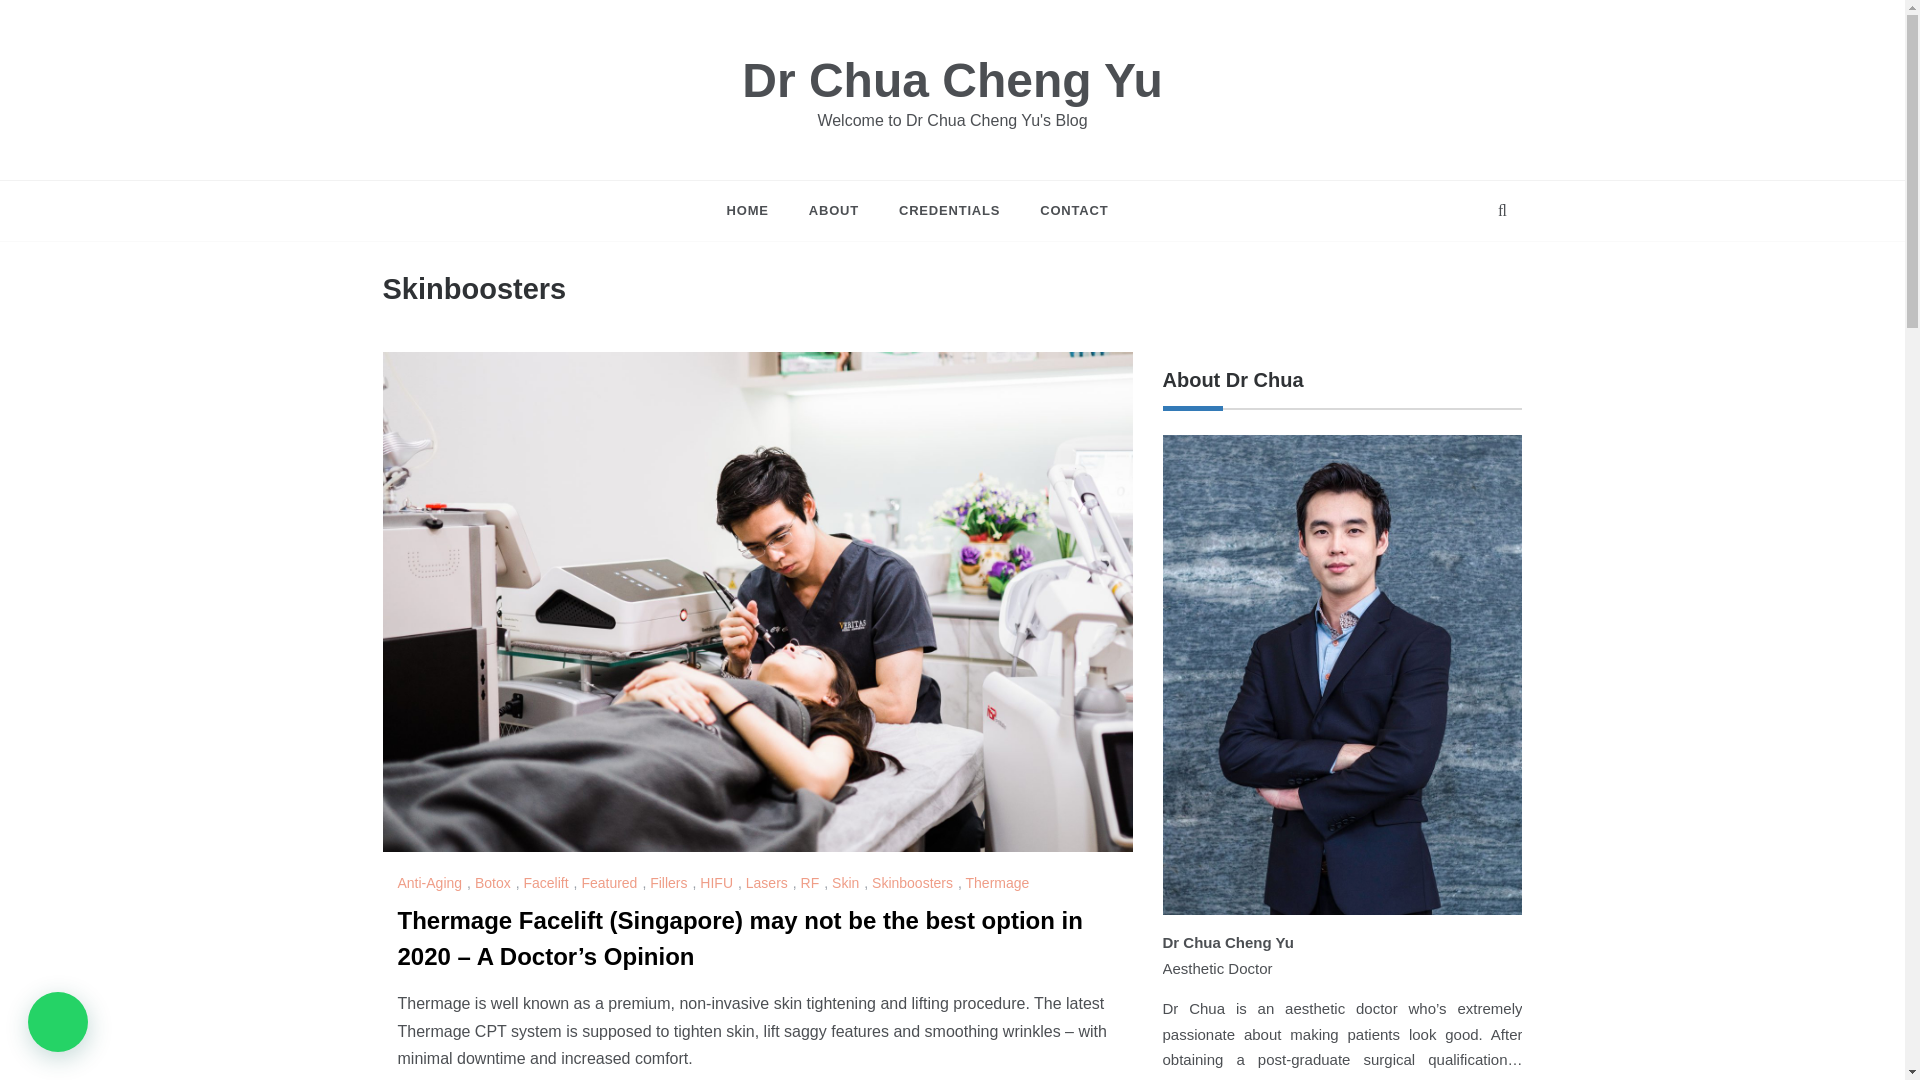 Image resolution: width=1920 pixels, height=1080 pixels. I want to click on CREDENTIALS, so click(949, 210).